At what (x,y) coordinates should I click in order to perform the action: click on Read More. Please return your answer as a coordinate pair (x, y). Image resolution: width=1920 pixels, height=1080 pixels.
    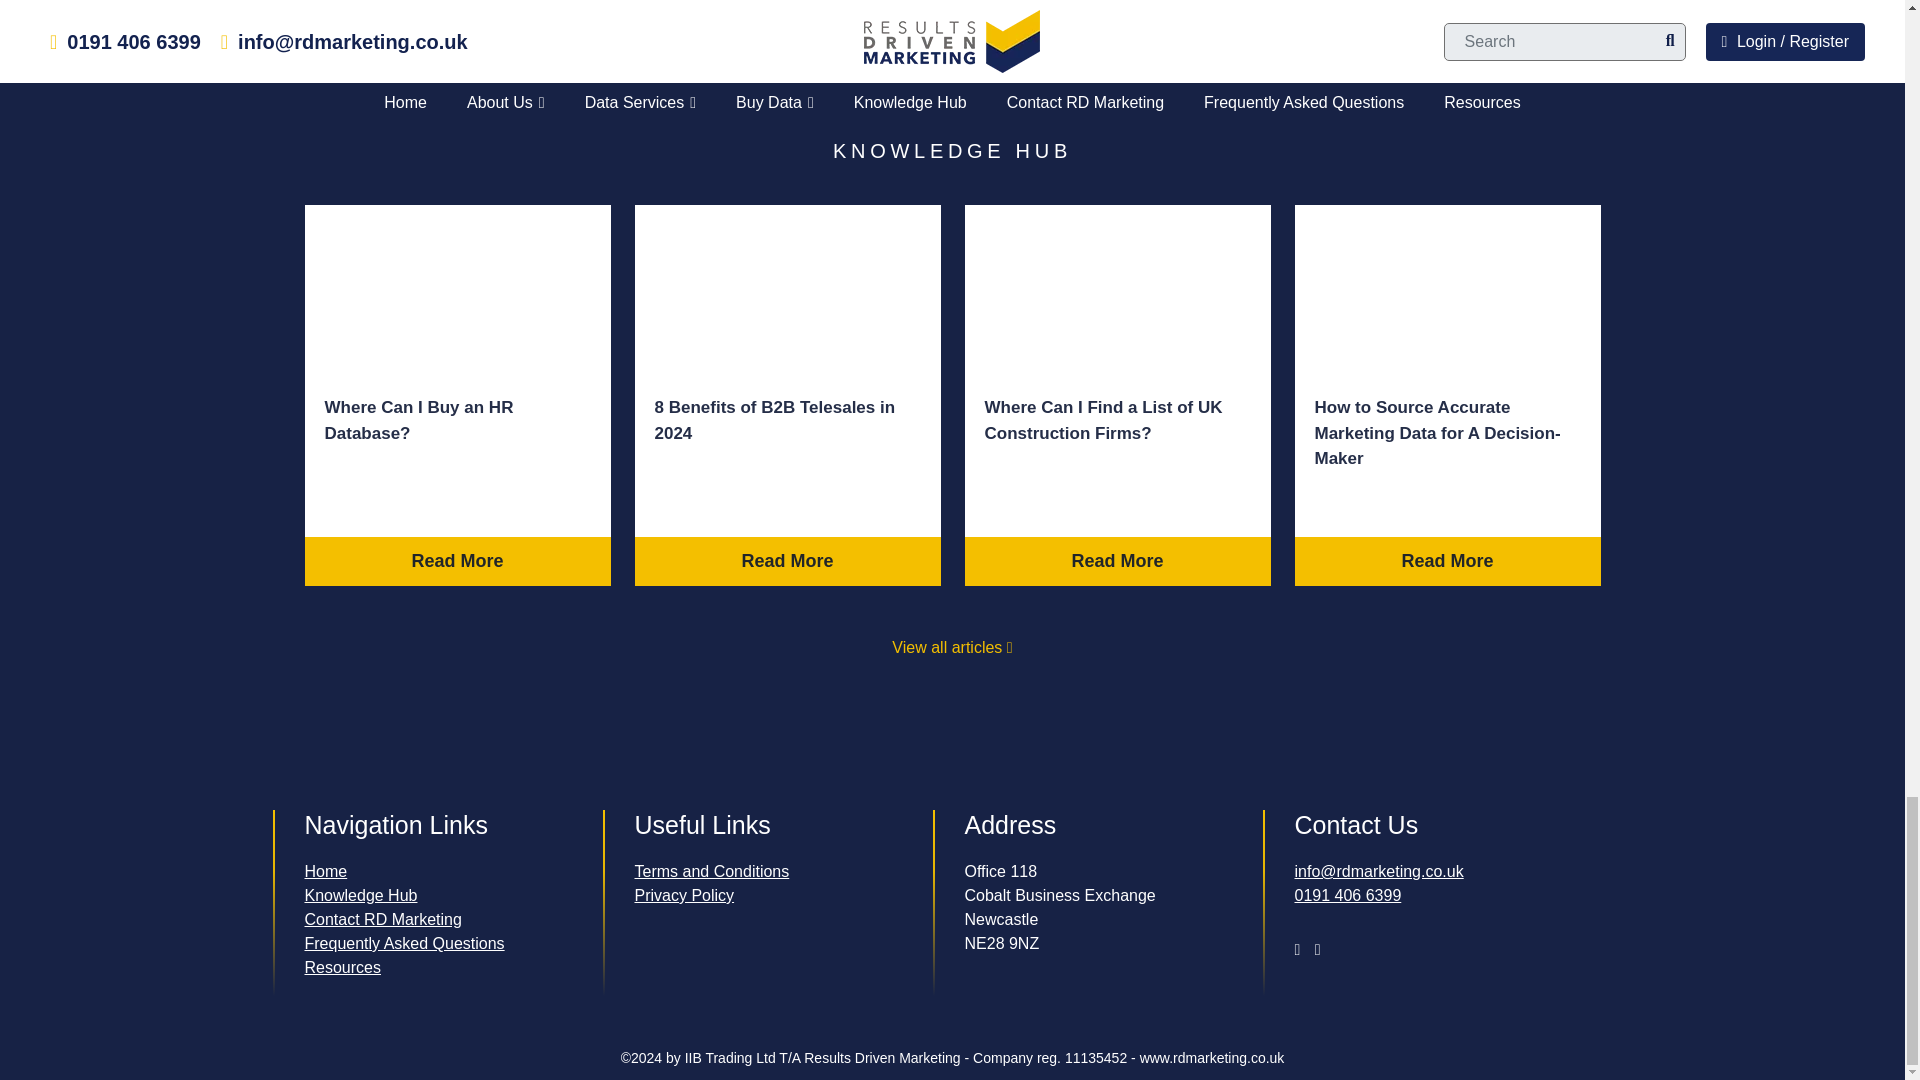
    Looking at the image, I should click on (786, 561).